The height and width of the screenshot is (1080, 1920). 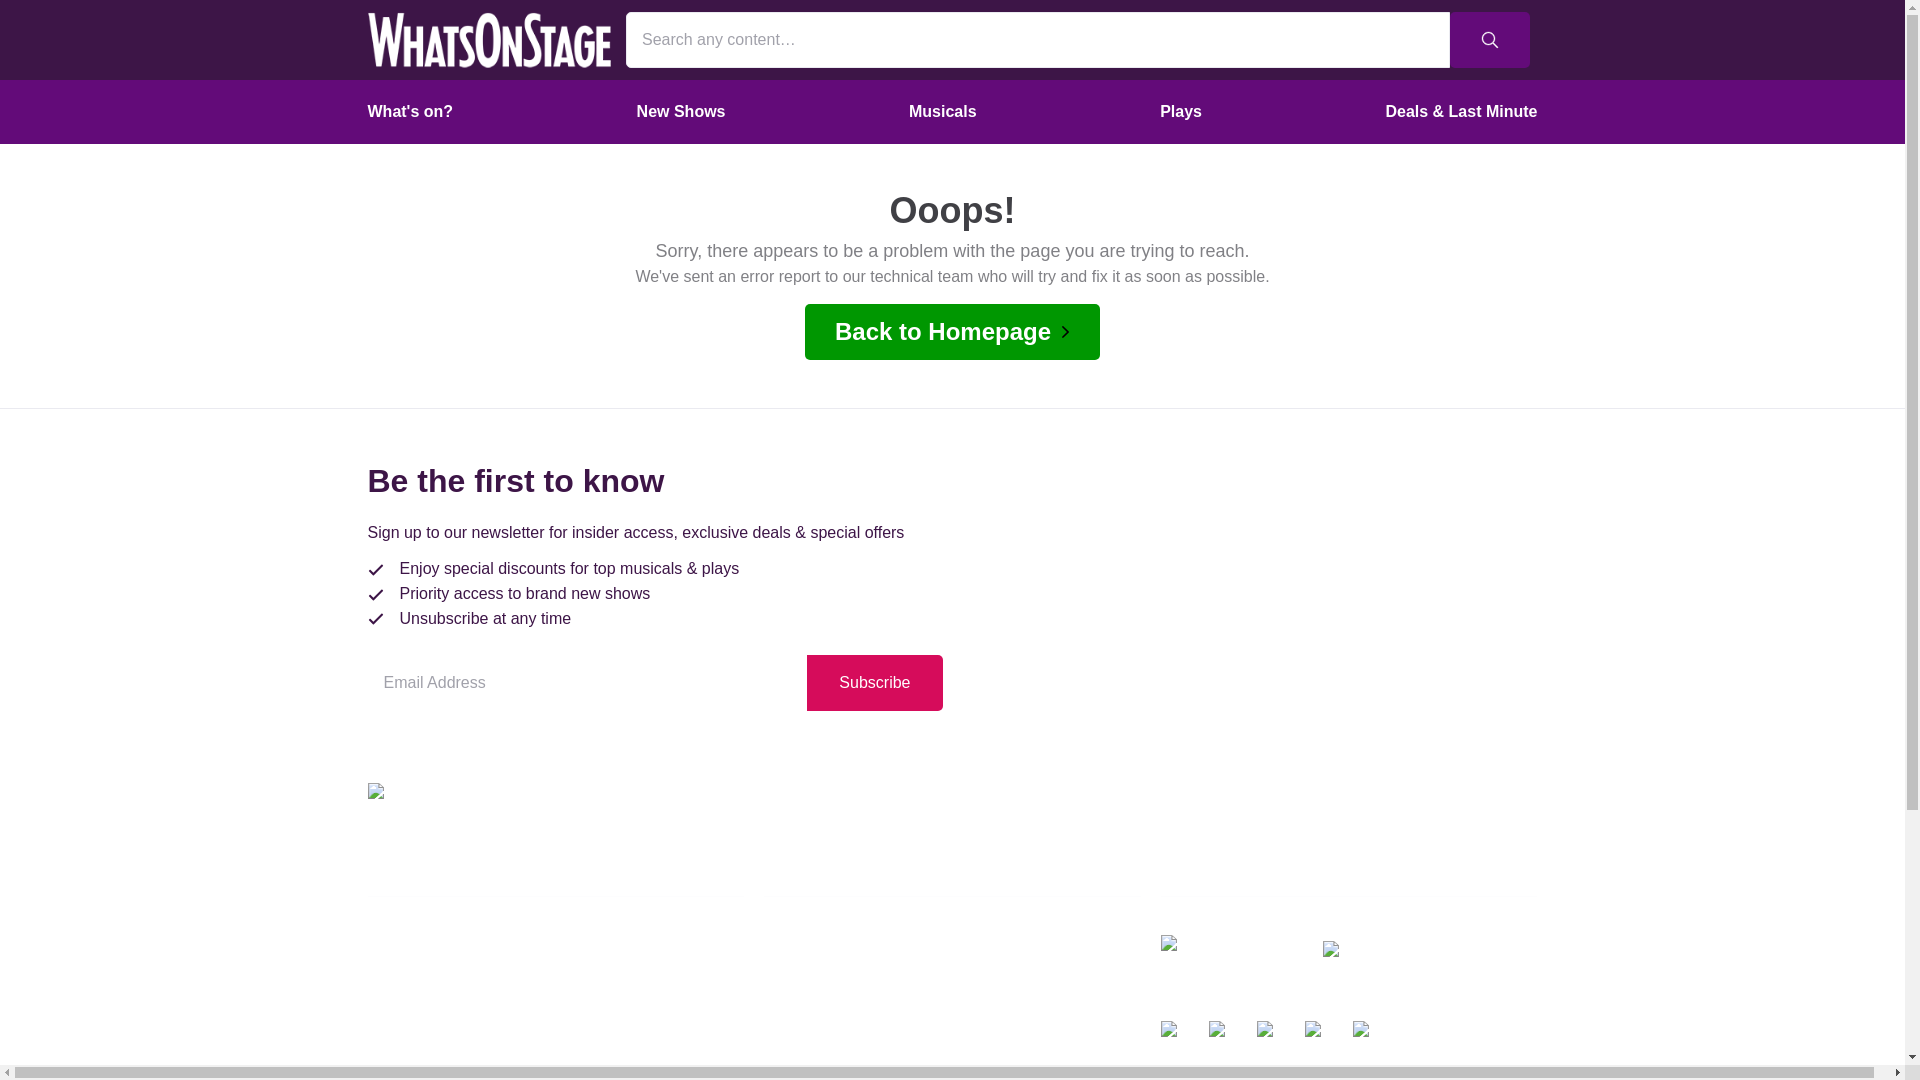 What do you see at coordinates (556, 863) in the screenshot?
I see `Find a show` at bounding box center [556, 863].